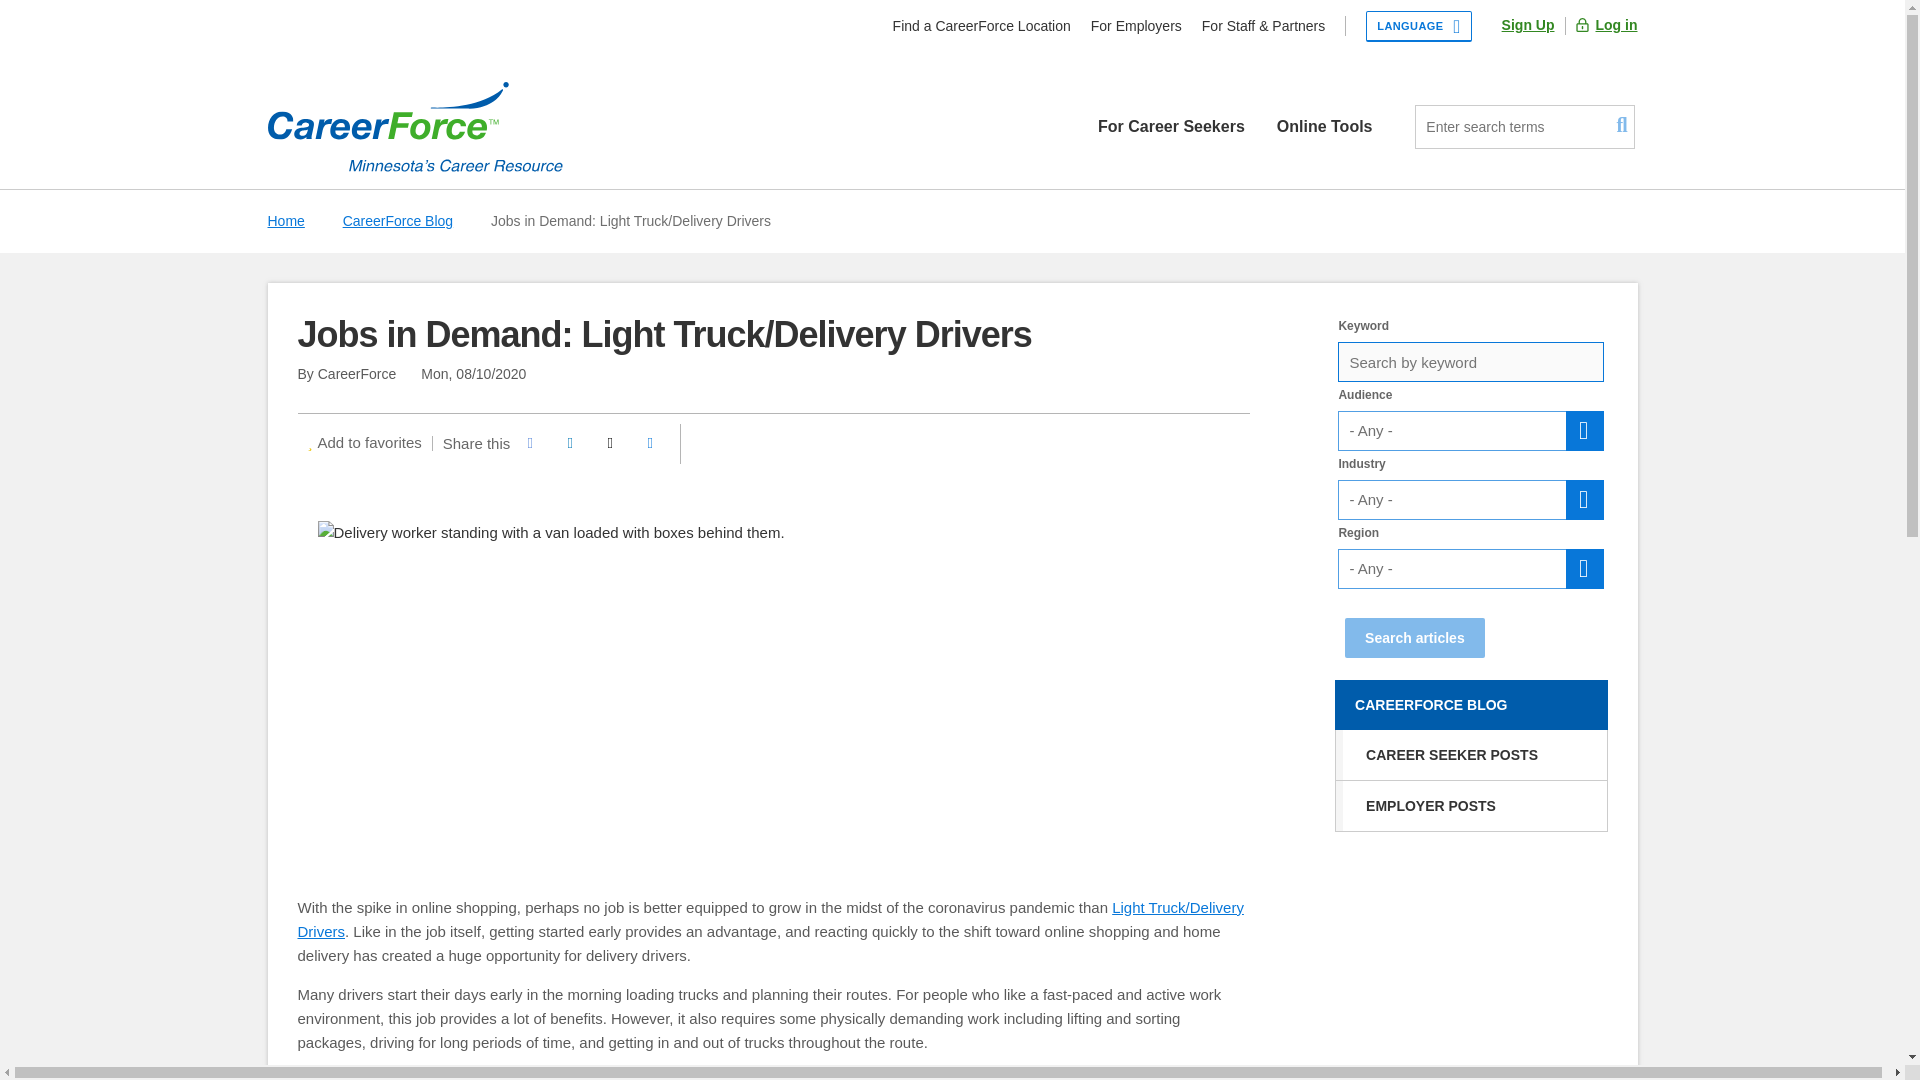 Image resolution: width=1920 pixels, height=1080 pixels. What do you see at coordinates (1528, 25) in the screenshot?
I see `Sign Up` at bounding box center [1528, 25].